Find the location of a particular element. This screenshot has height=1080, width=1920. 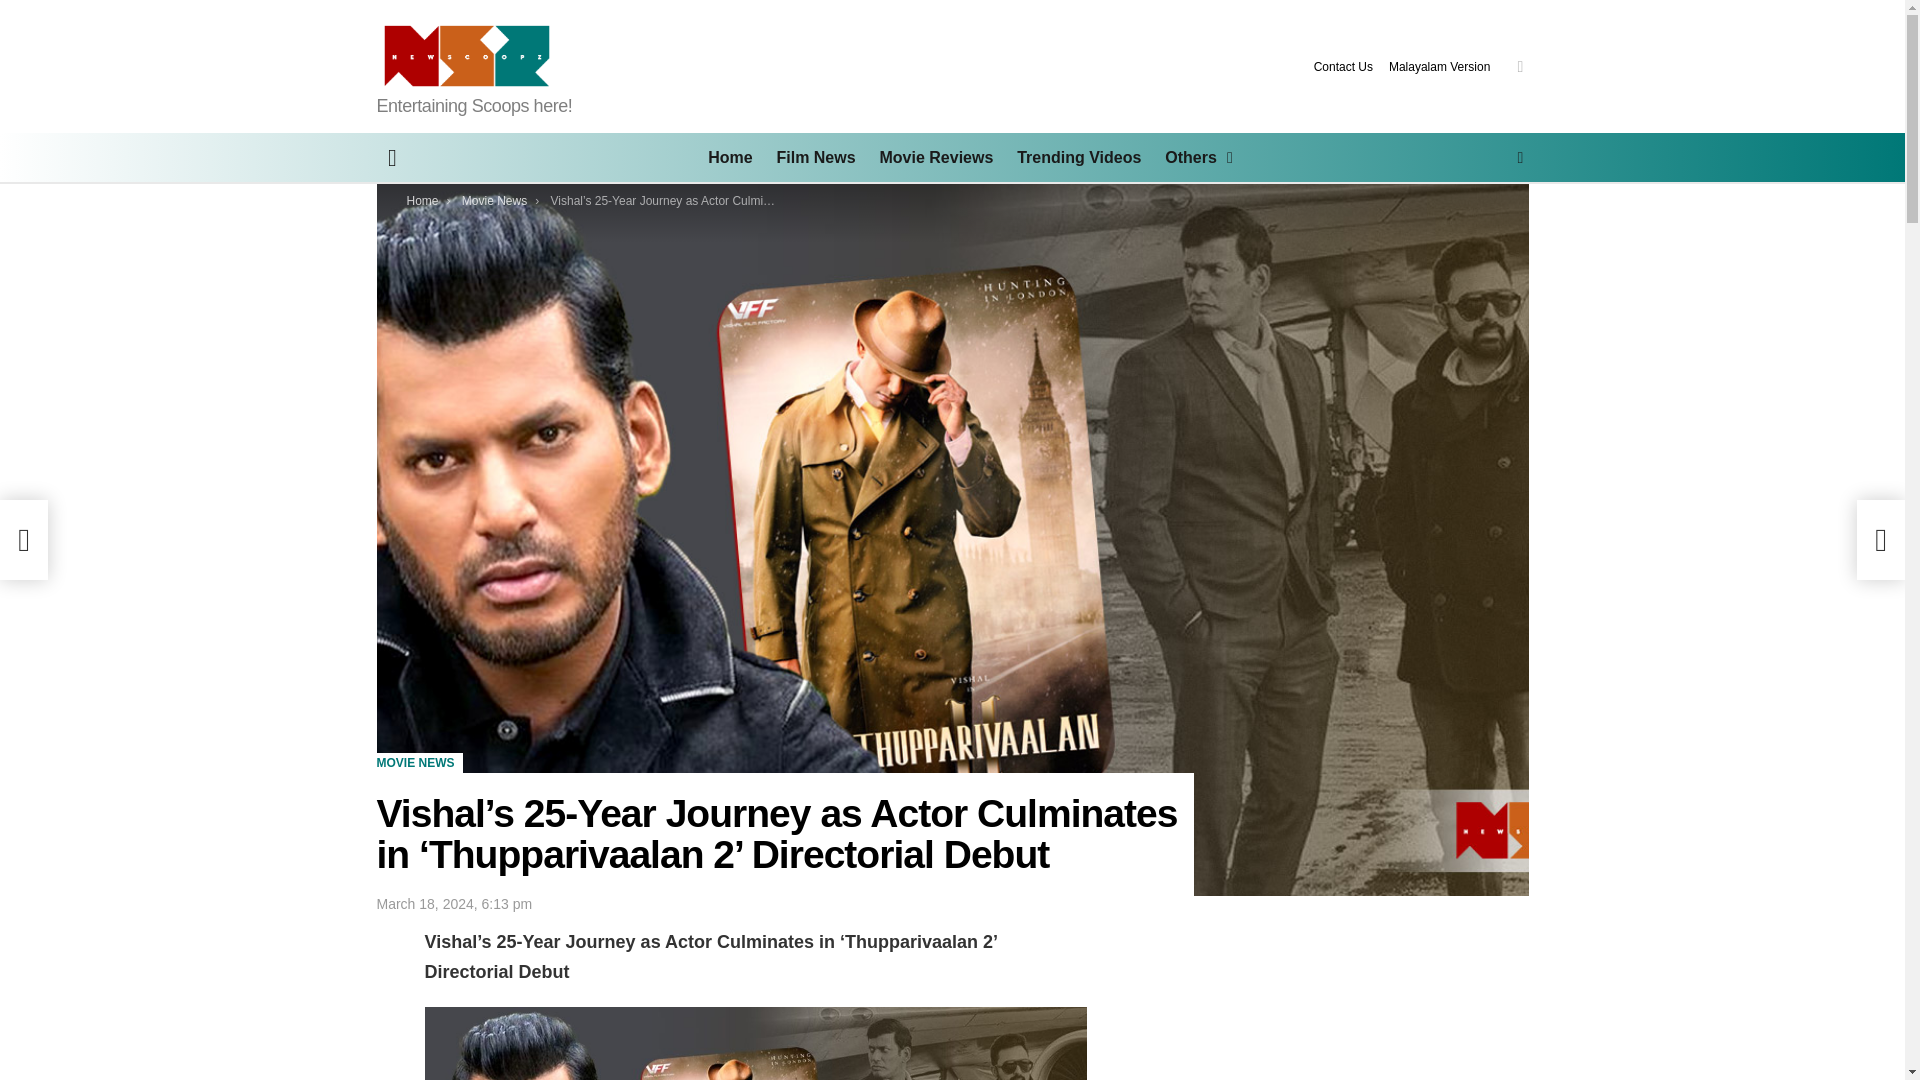

Contact Us is located at coordinates (1342, 66).